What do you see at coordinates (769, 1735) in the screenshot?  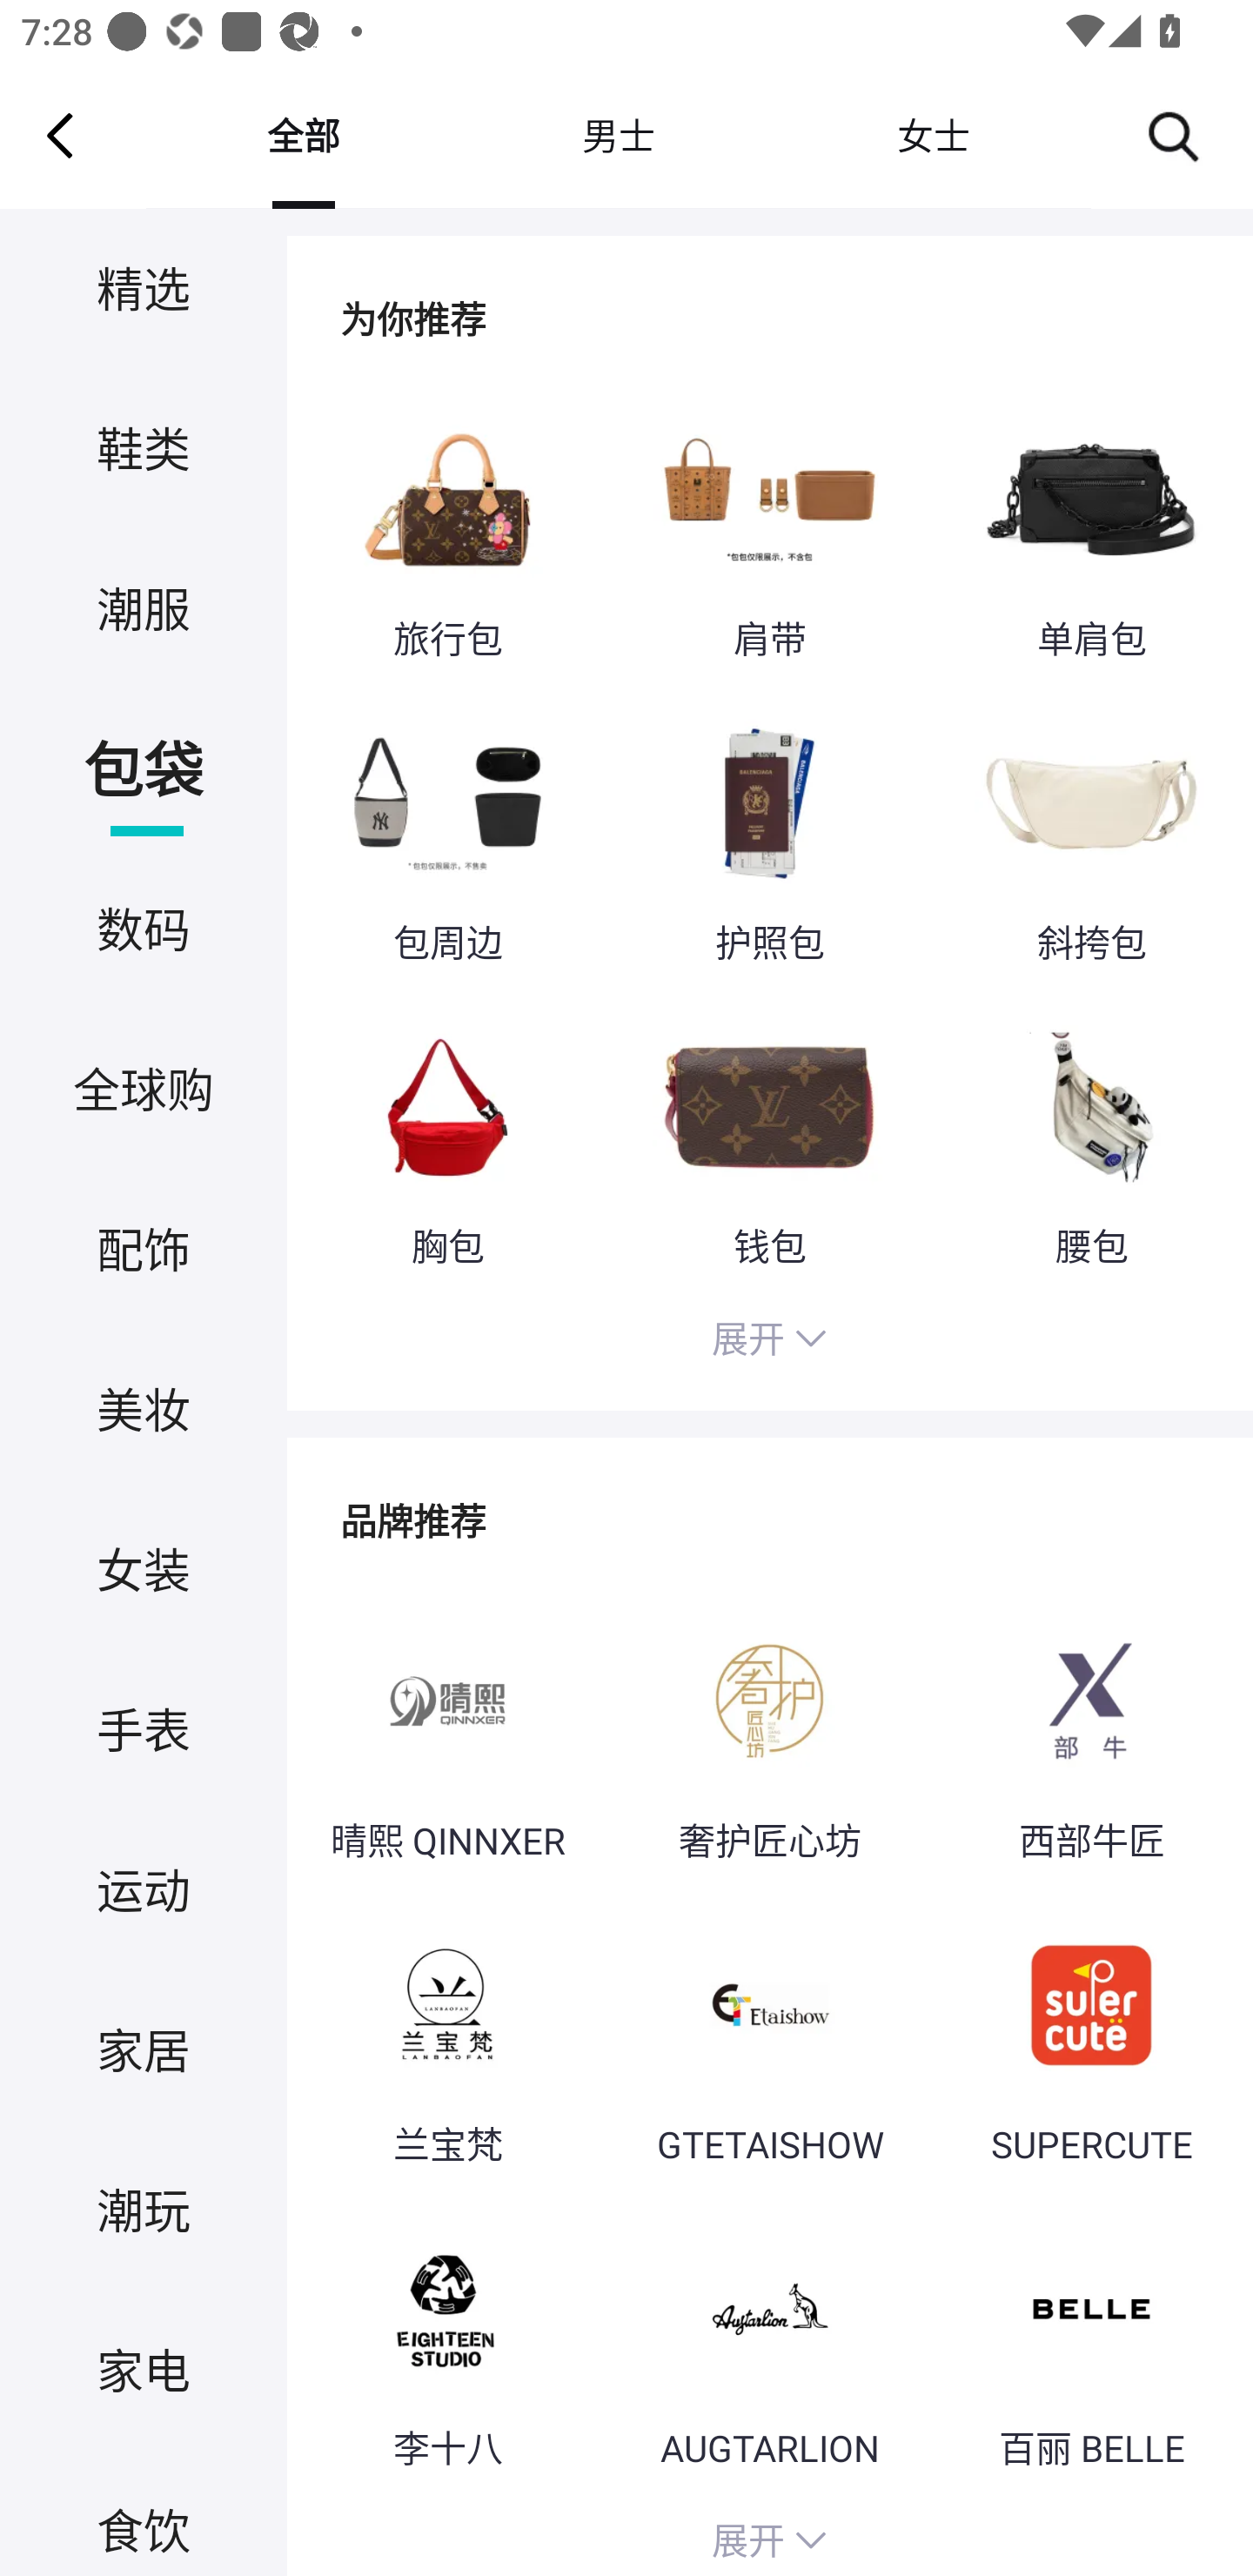 I see `奢护匠心坊` at bounding box center [769, 1735].